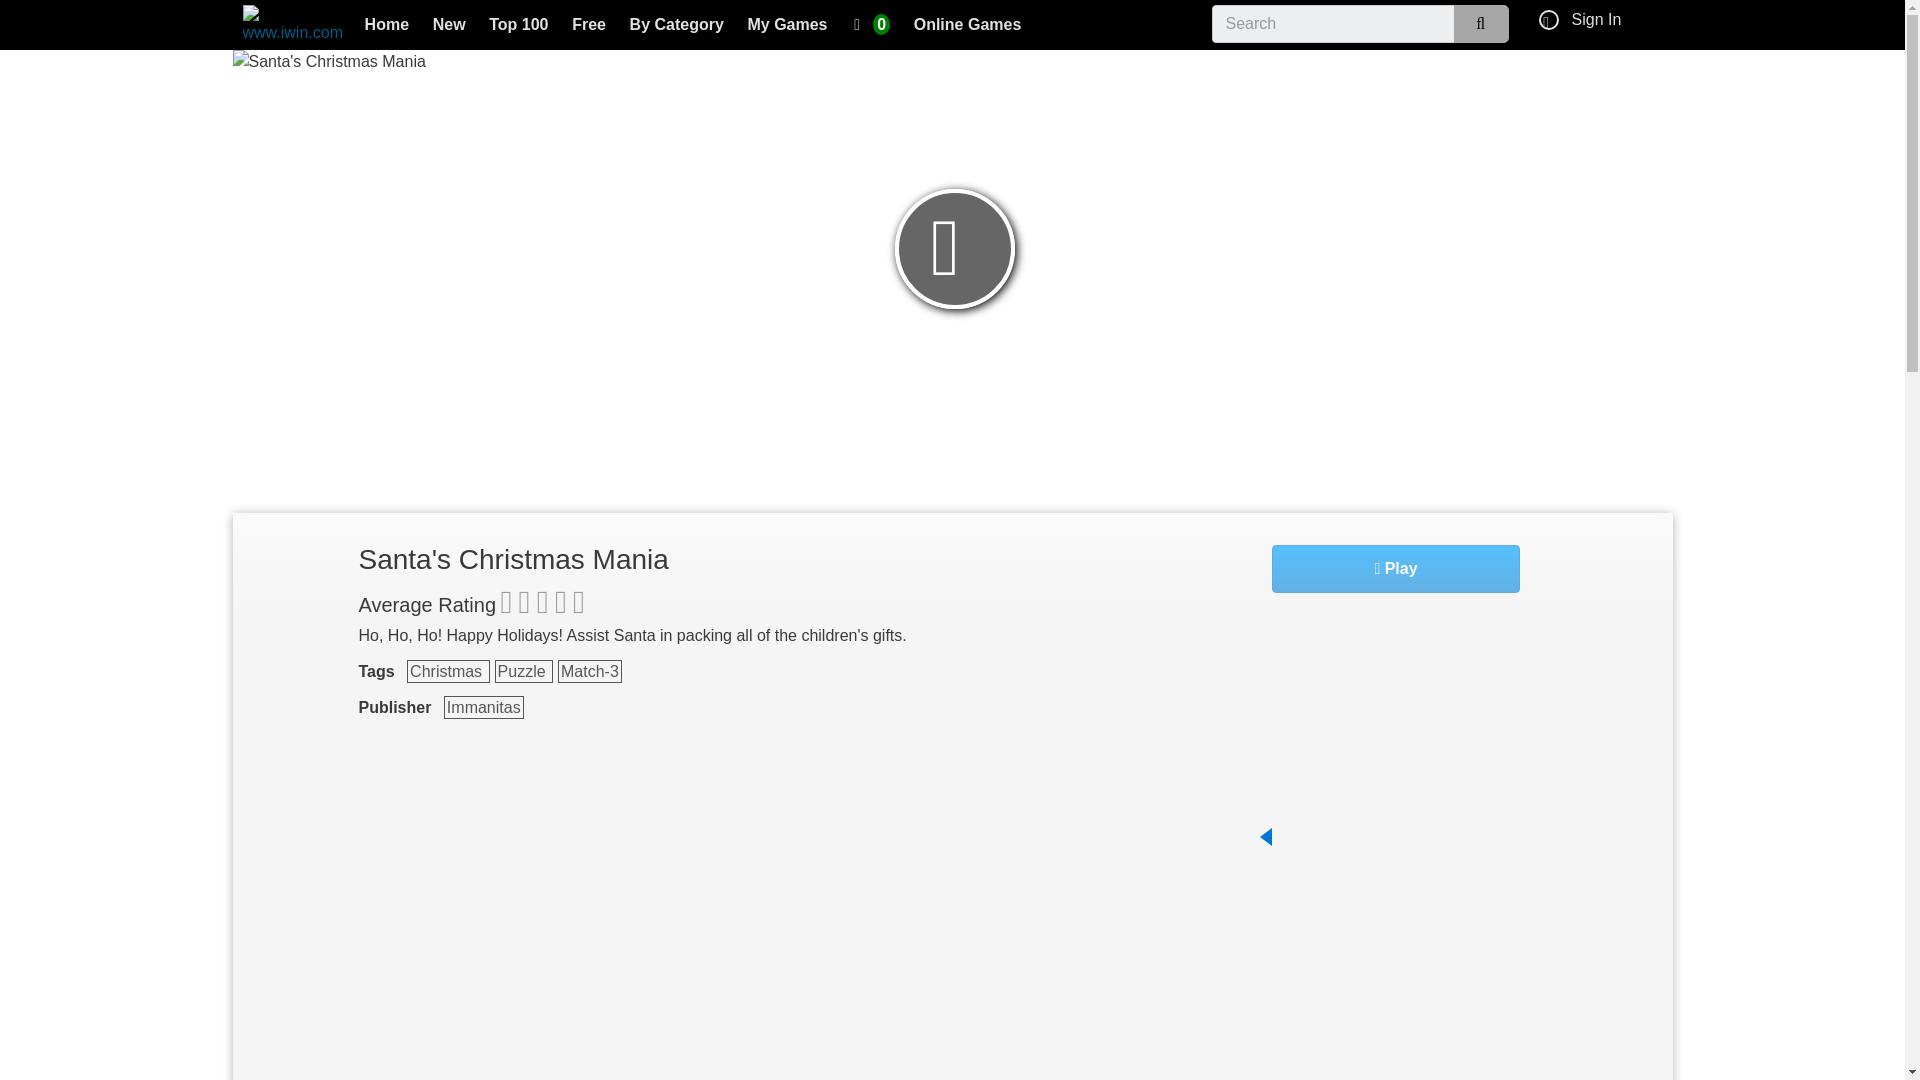 This screenshot has width=1920, height=1080. What do you see at coordinates (448, 26) in the screenshot?
I see `New` at bounding box center [448, 26].